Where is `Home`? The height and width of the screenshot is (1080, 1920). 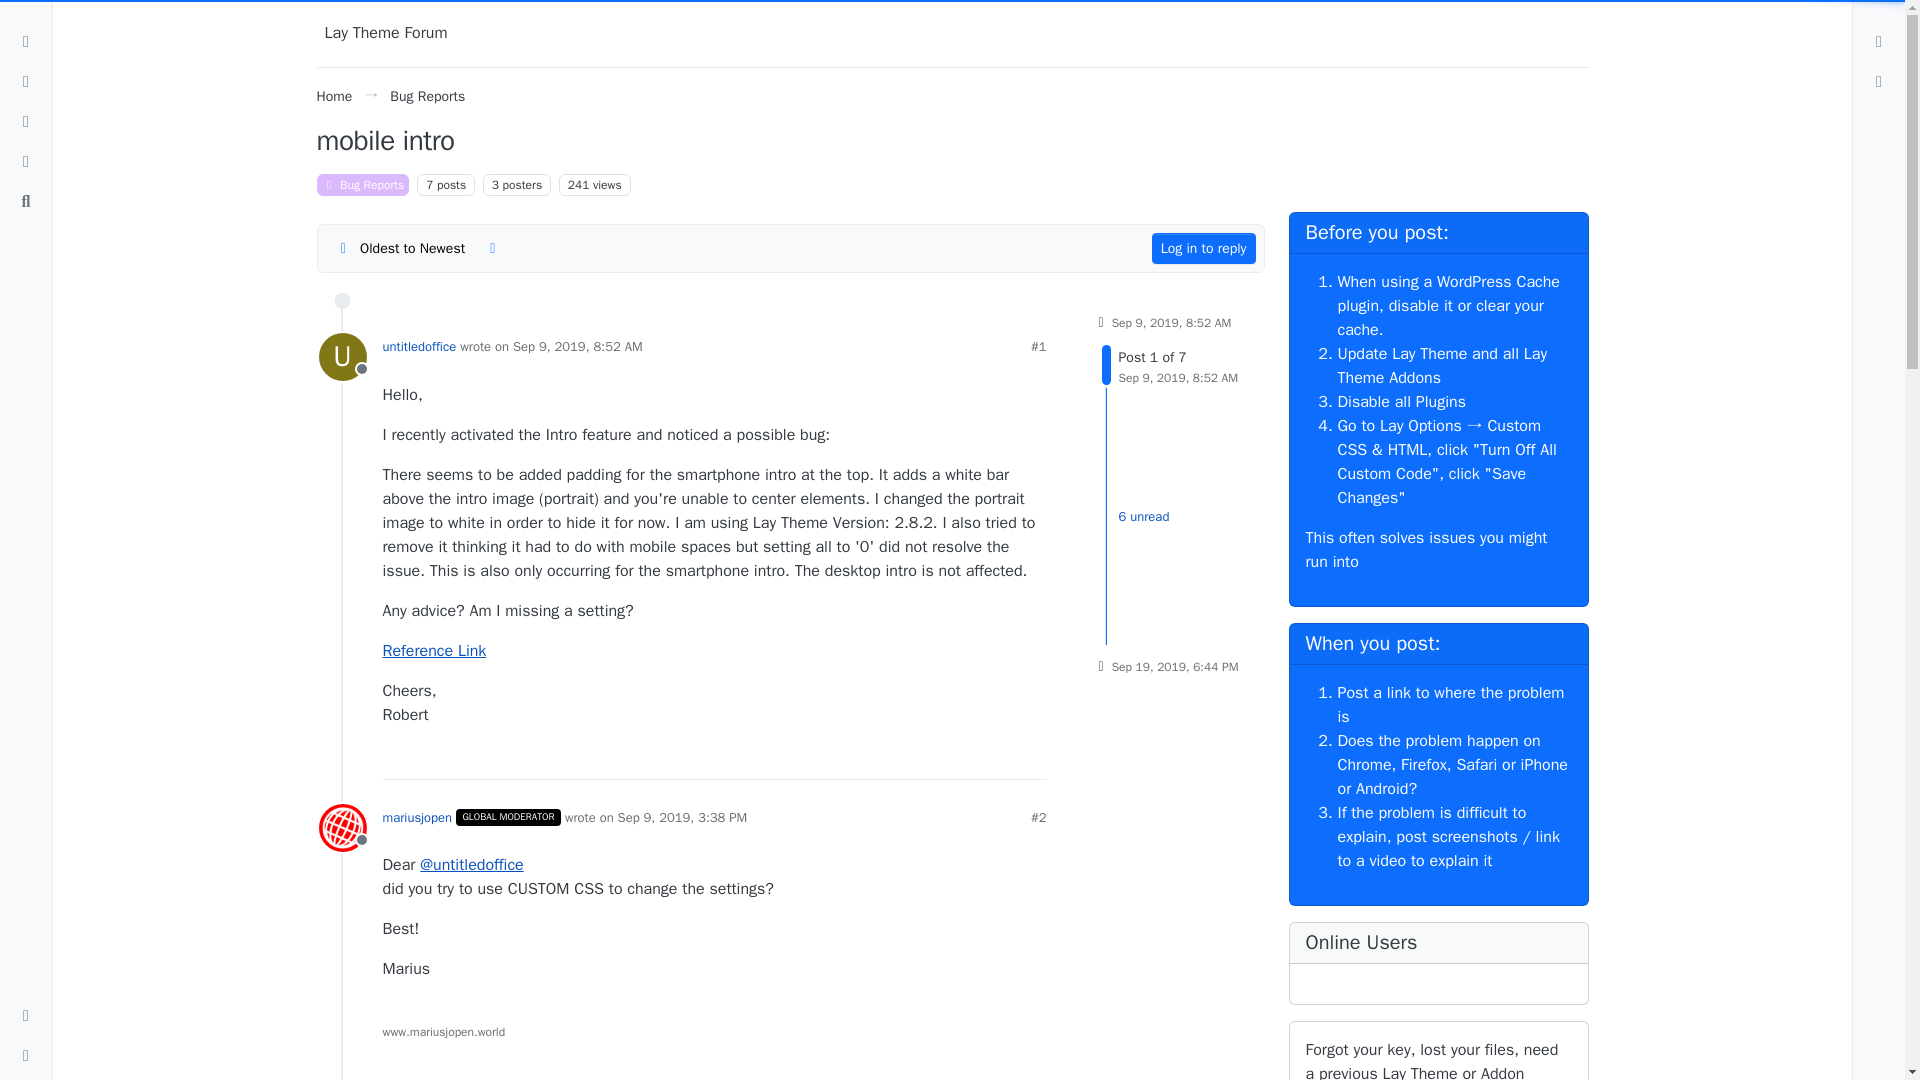
Home is located at coordinates (342, 828).